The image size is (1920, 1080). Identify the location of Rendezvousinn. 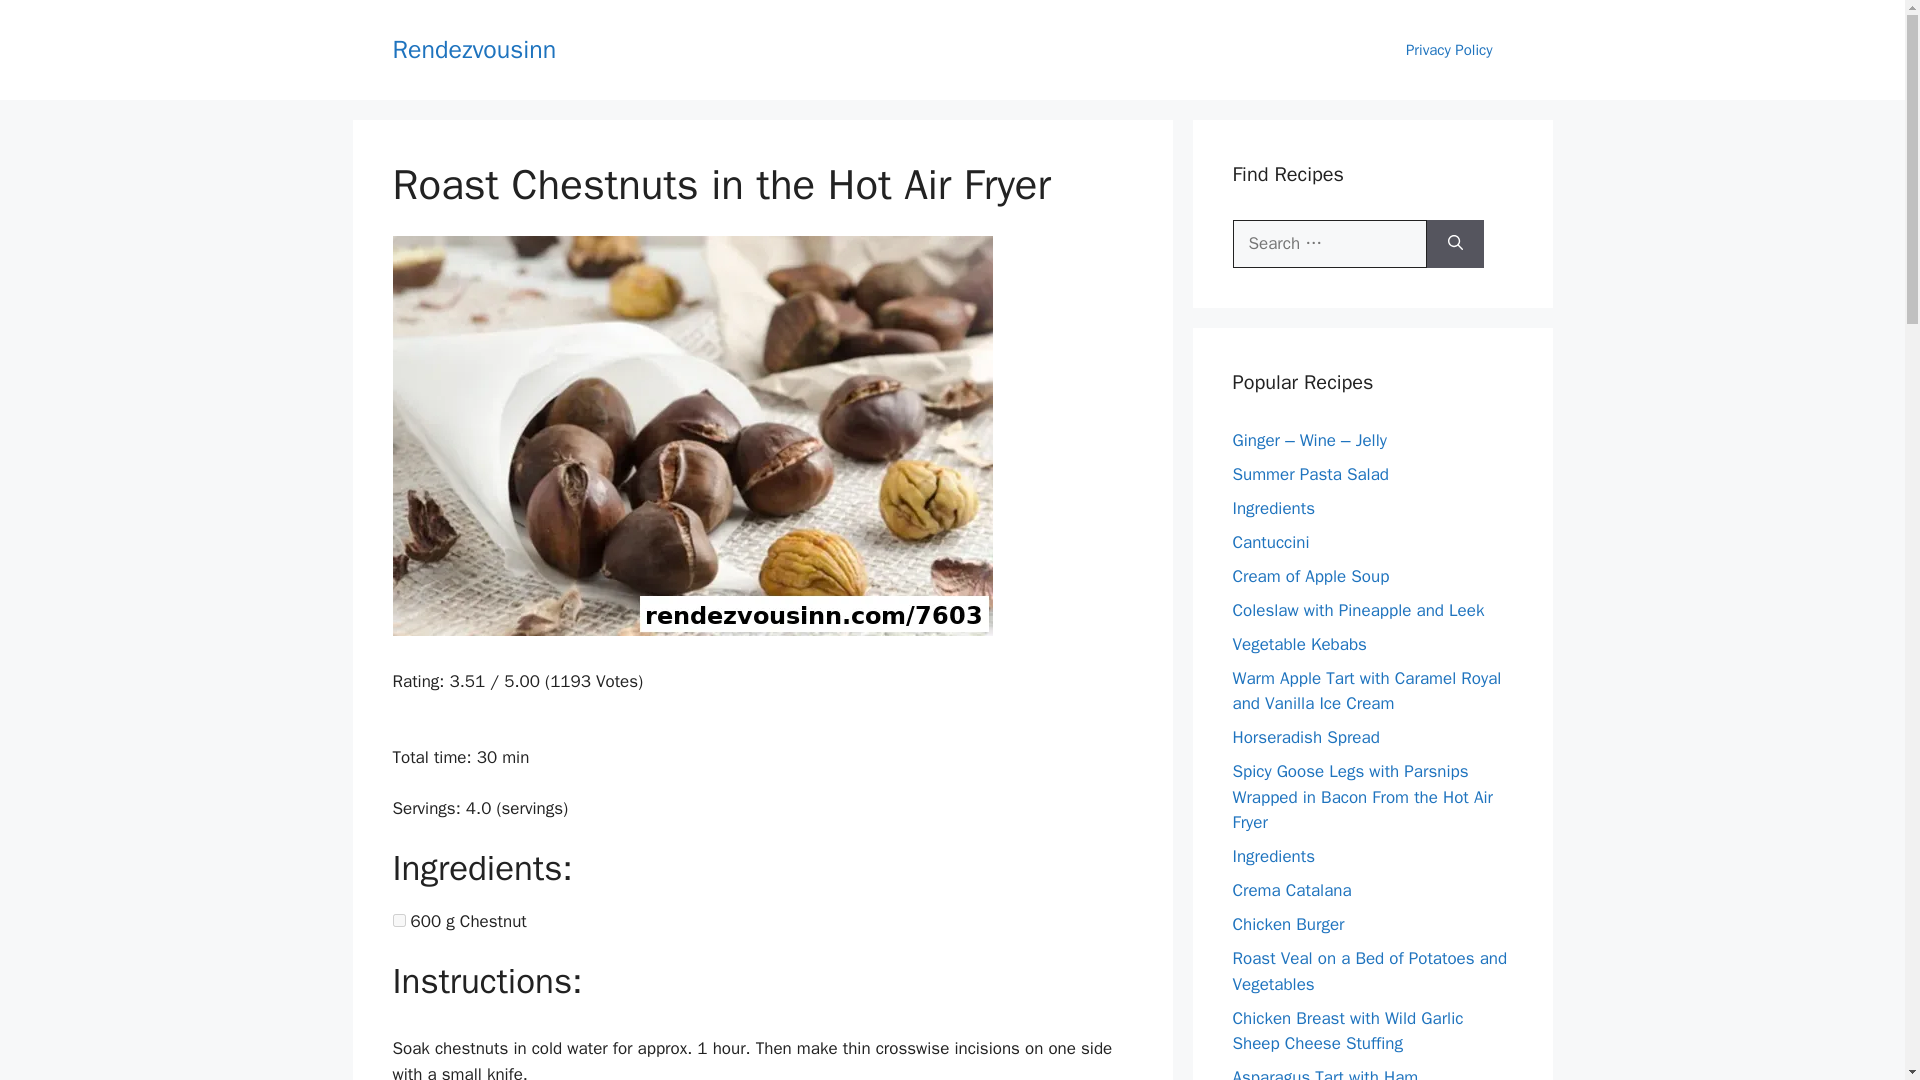
(474, 48).